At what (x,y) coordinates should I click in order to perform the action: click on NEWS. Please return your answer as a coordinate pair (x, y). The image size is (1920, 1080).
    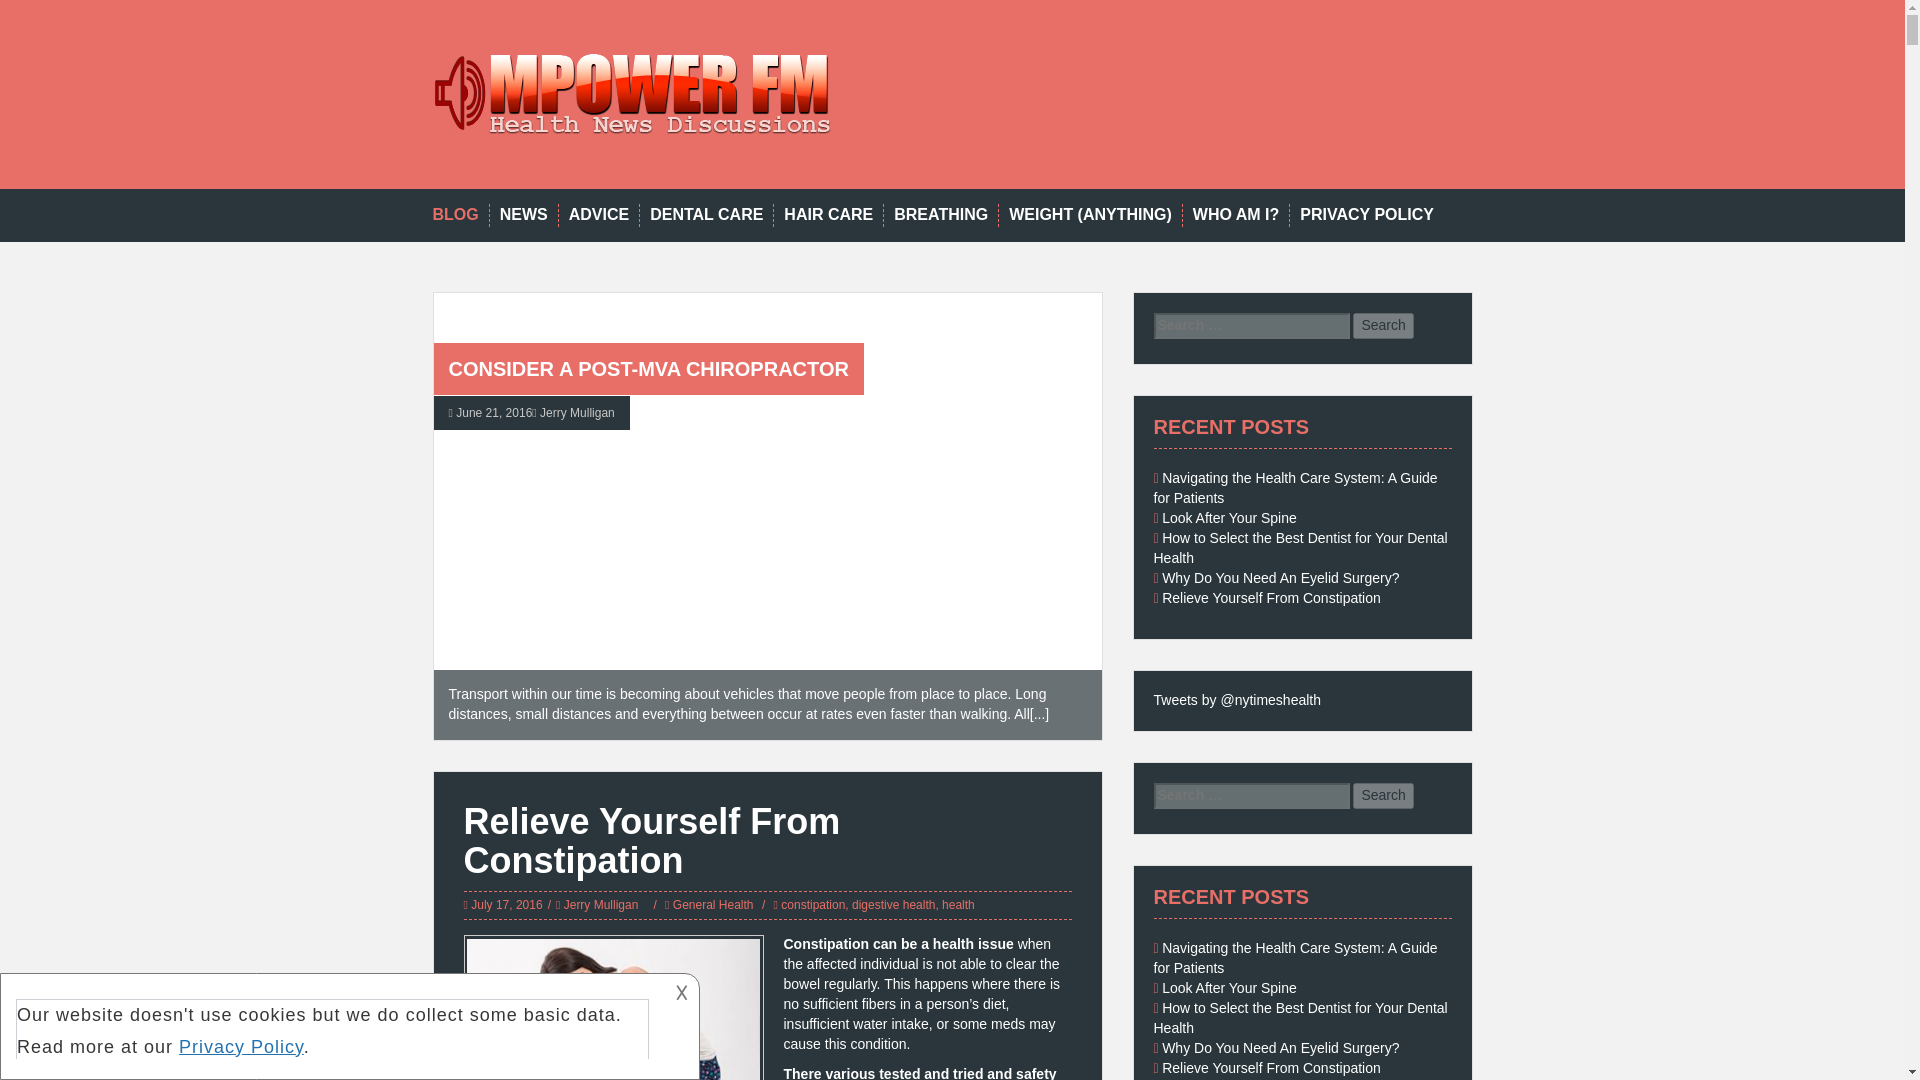
    Looking at the image, I should click on (523, 215).